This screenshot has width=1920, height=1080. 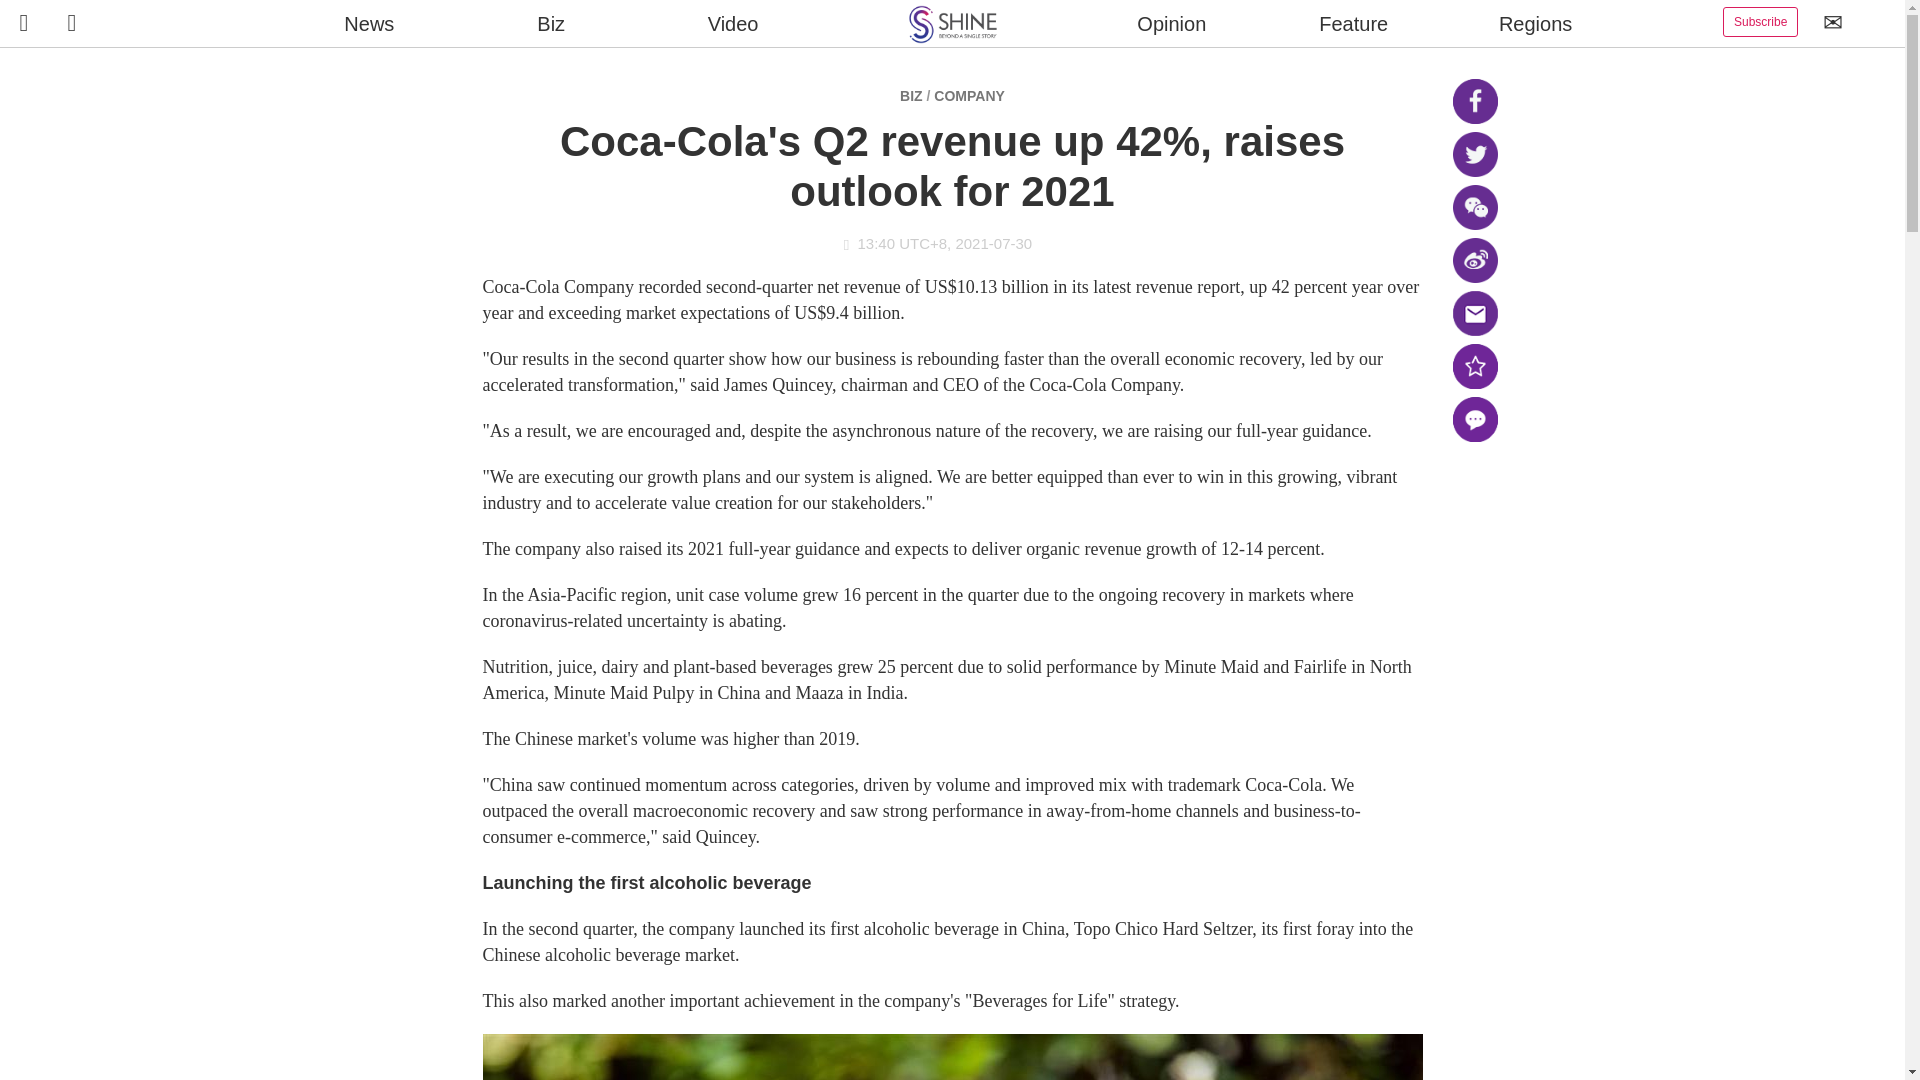 I want to click on COMPANY, so click(x=968, y=95).